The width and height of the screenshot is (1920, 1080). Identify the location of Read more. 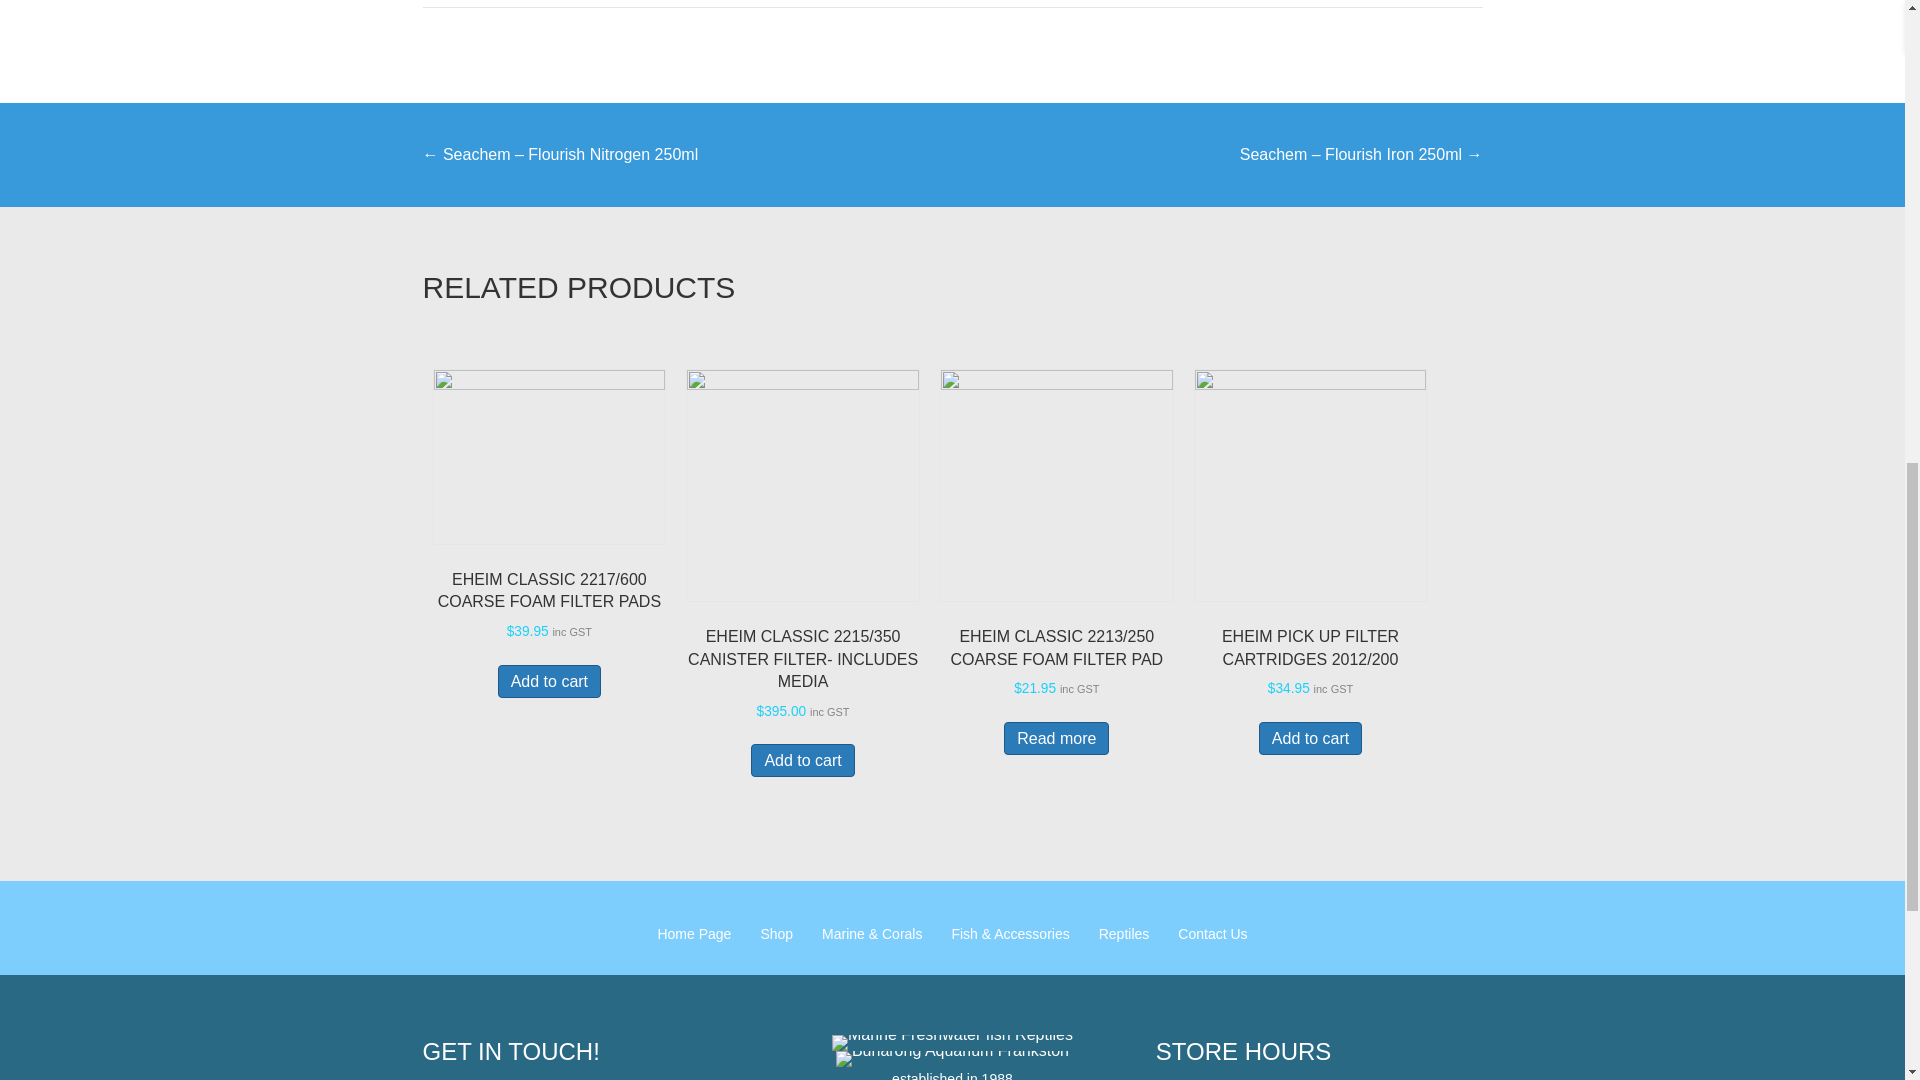
(1056, 738).